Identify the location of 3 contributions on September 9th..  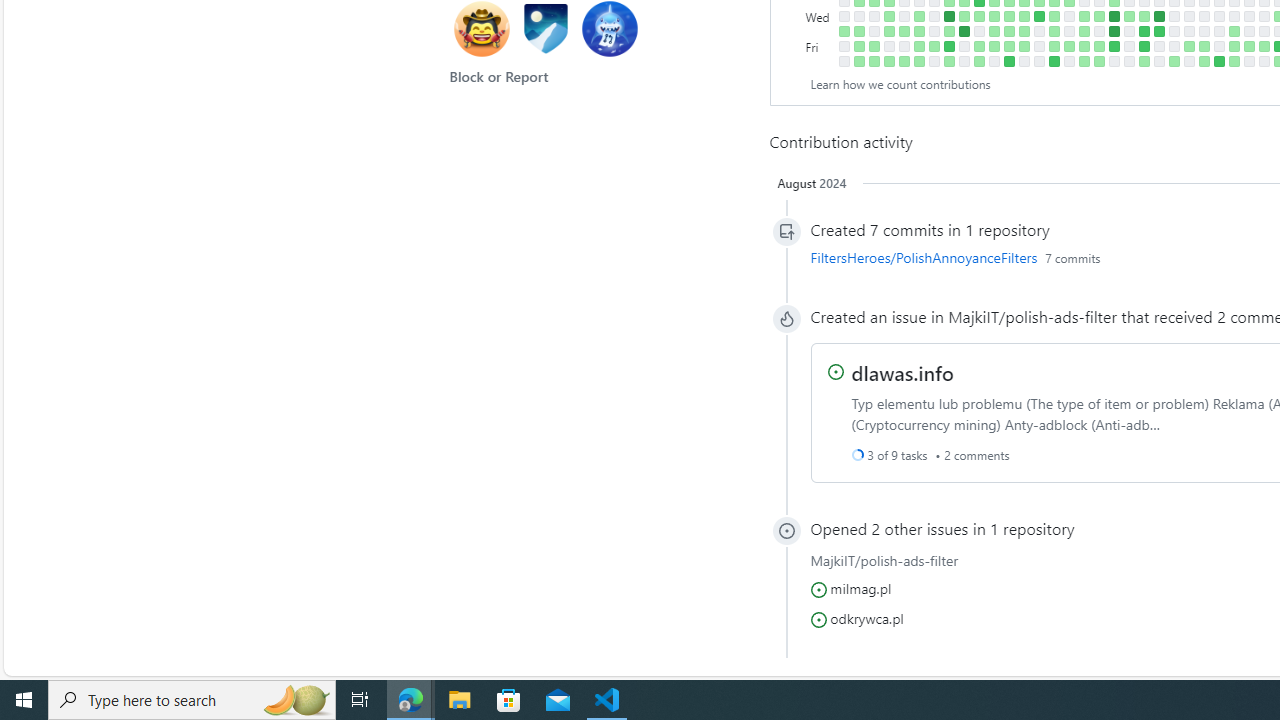
(874, 61).